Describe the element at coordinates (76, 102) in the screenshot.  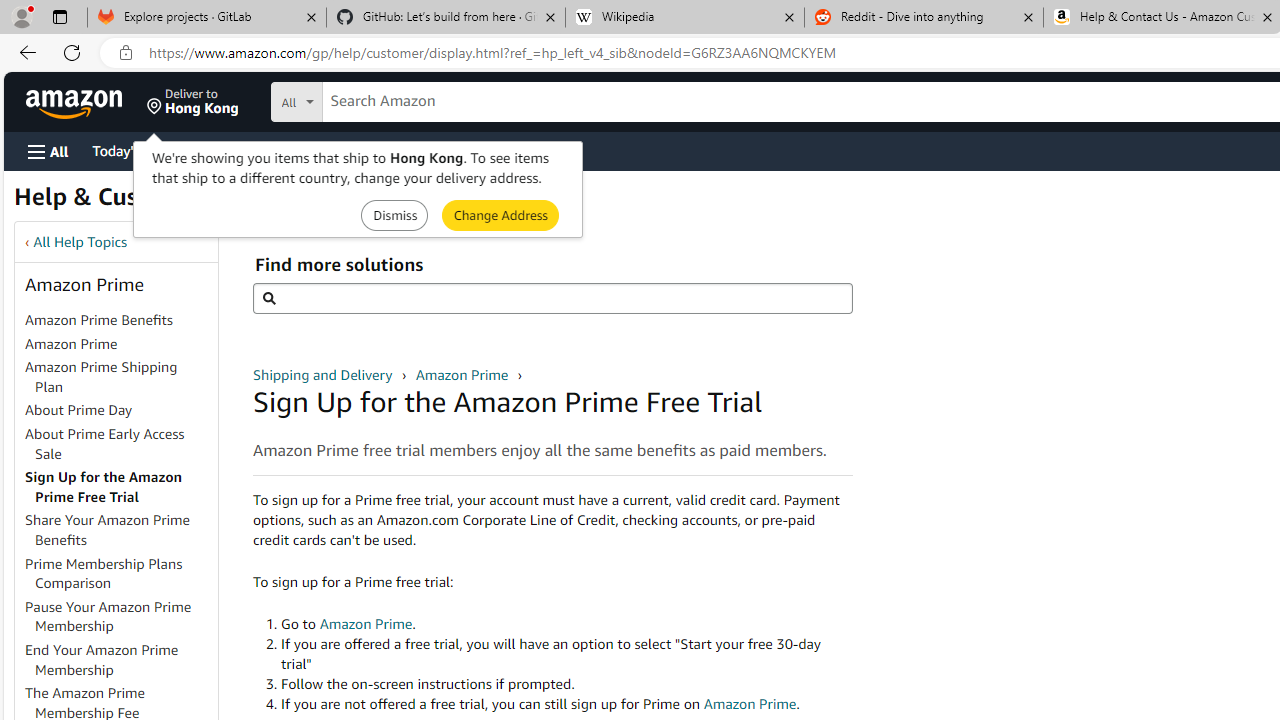
I see `Amazon` at that location.